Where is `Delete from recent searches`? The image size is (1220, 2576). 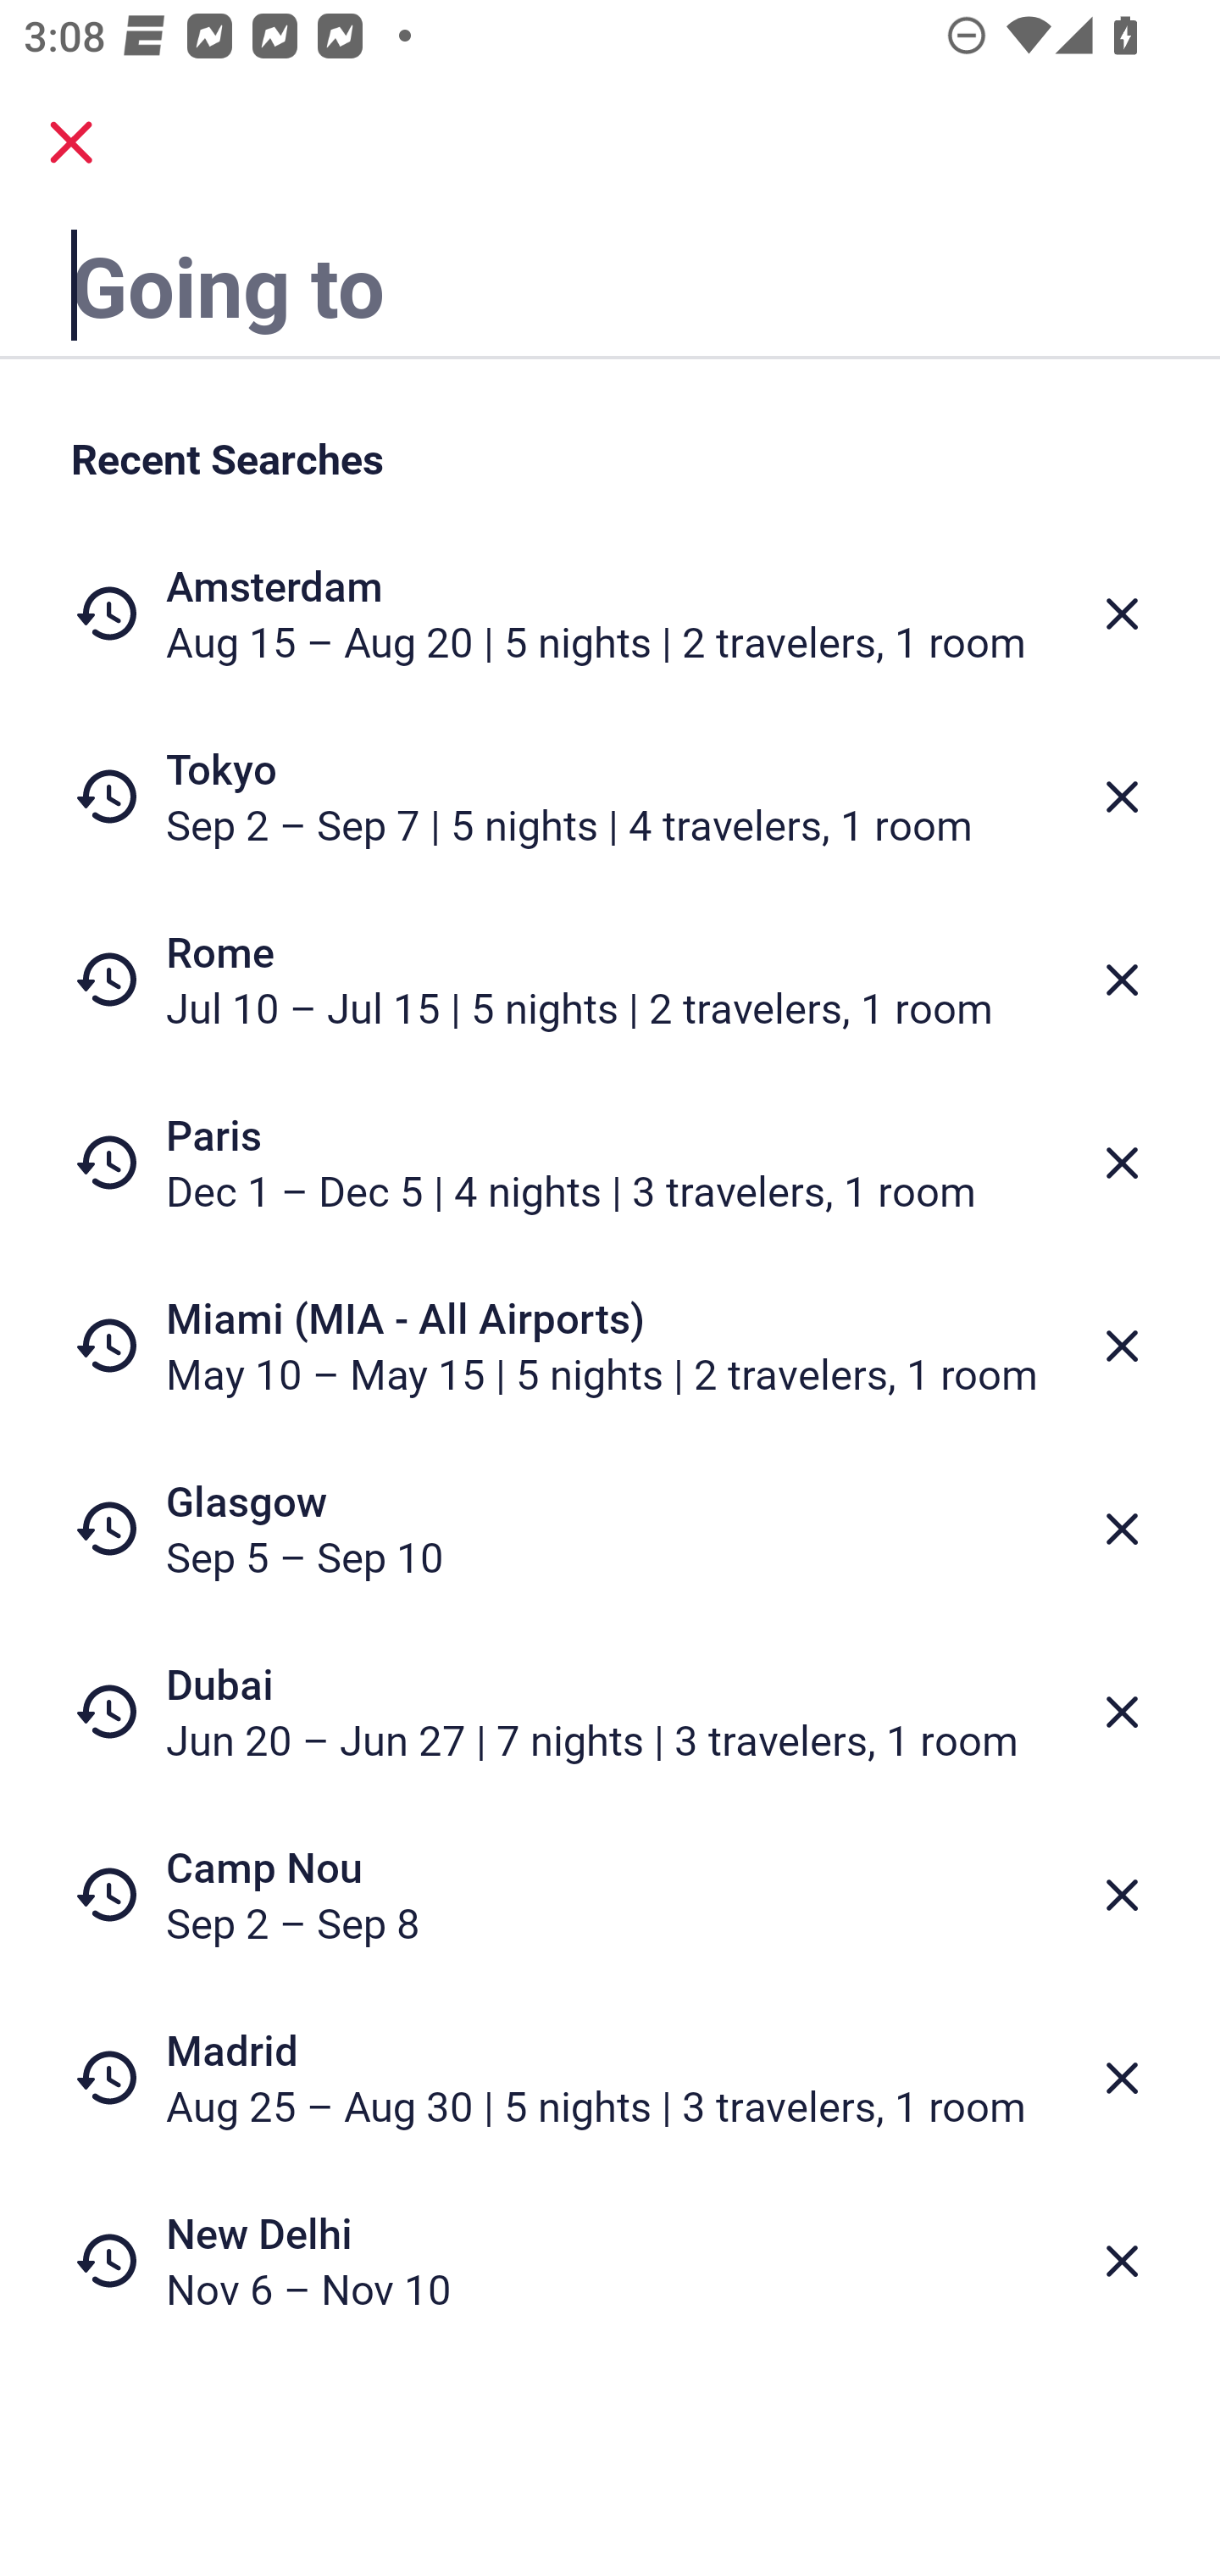 Delete from recent searches is located at coordinates (1122, 1529).